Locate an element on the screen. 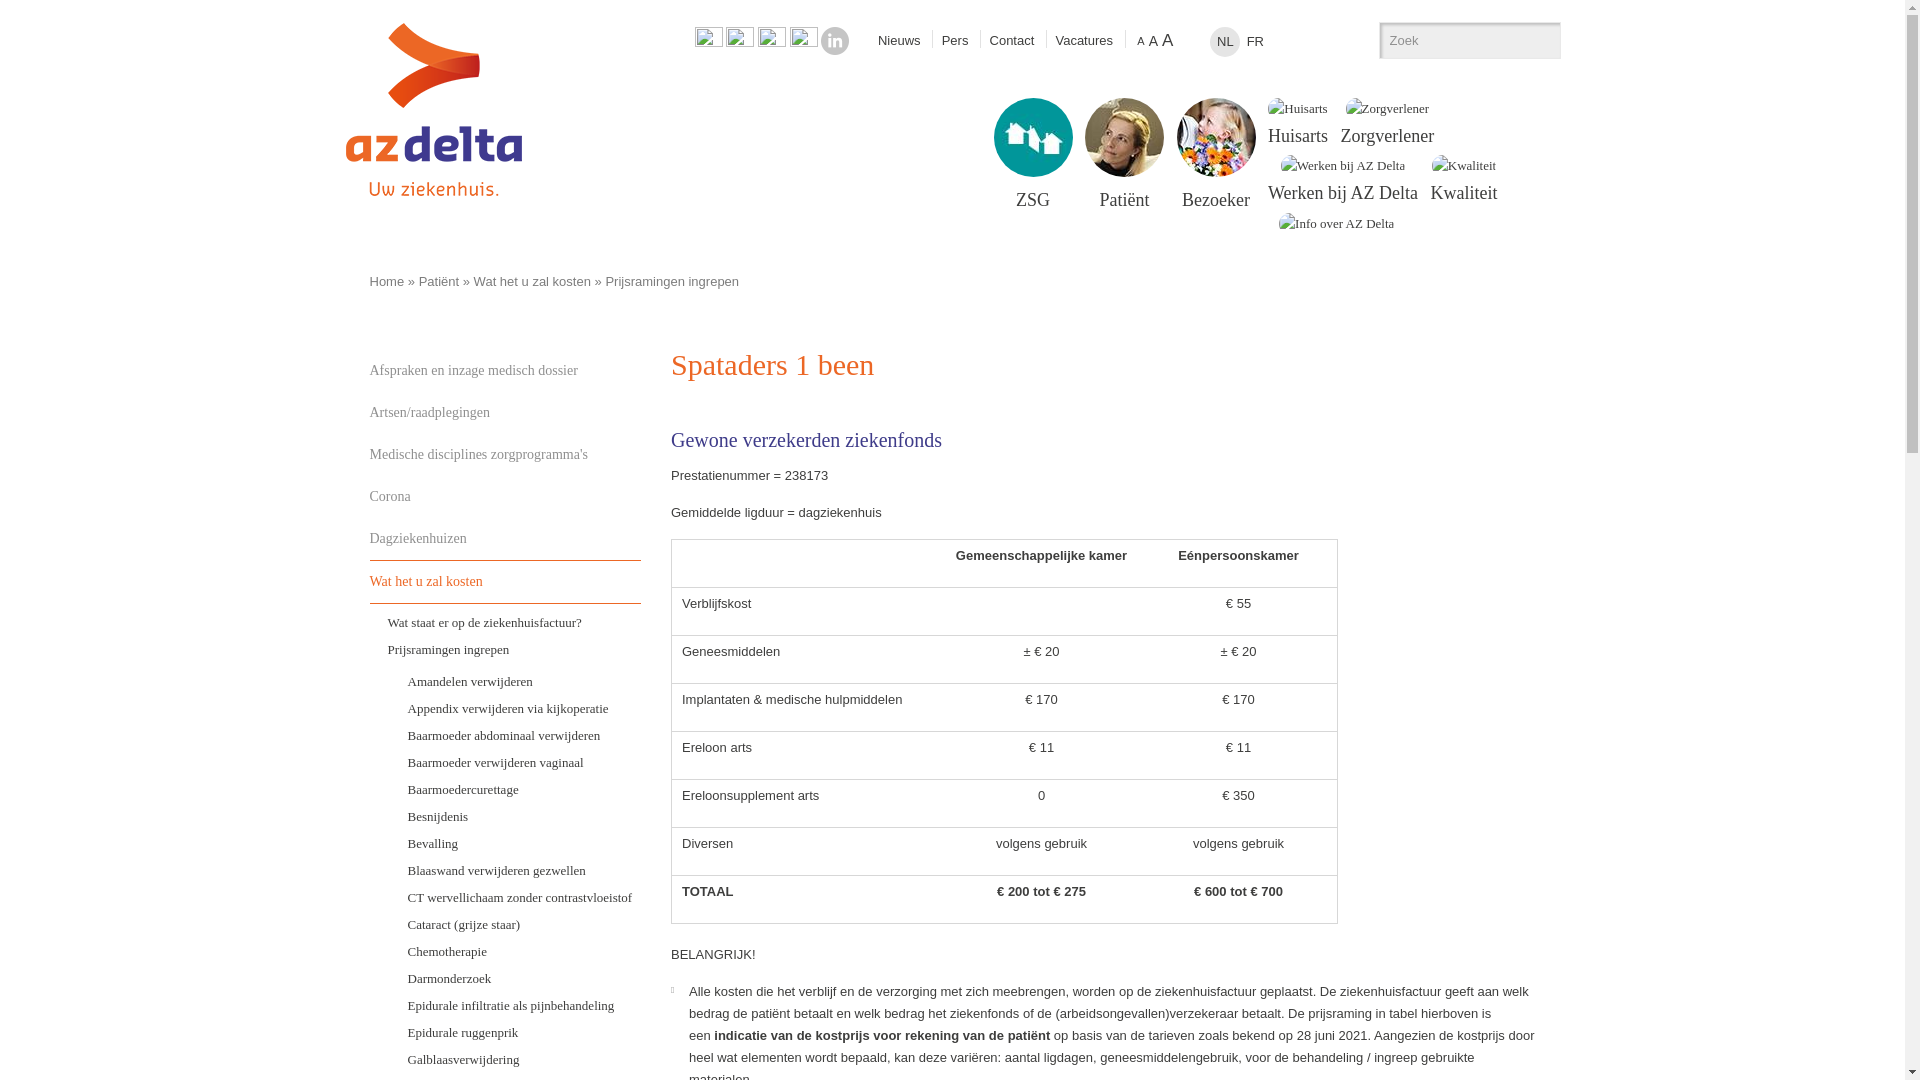 The image size is (1920, 1080). Afspraken en inzage medisch dossier is located at coordinates (506, 371).